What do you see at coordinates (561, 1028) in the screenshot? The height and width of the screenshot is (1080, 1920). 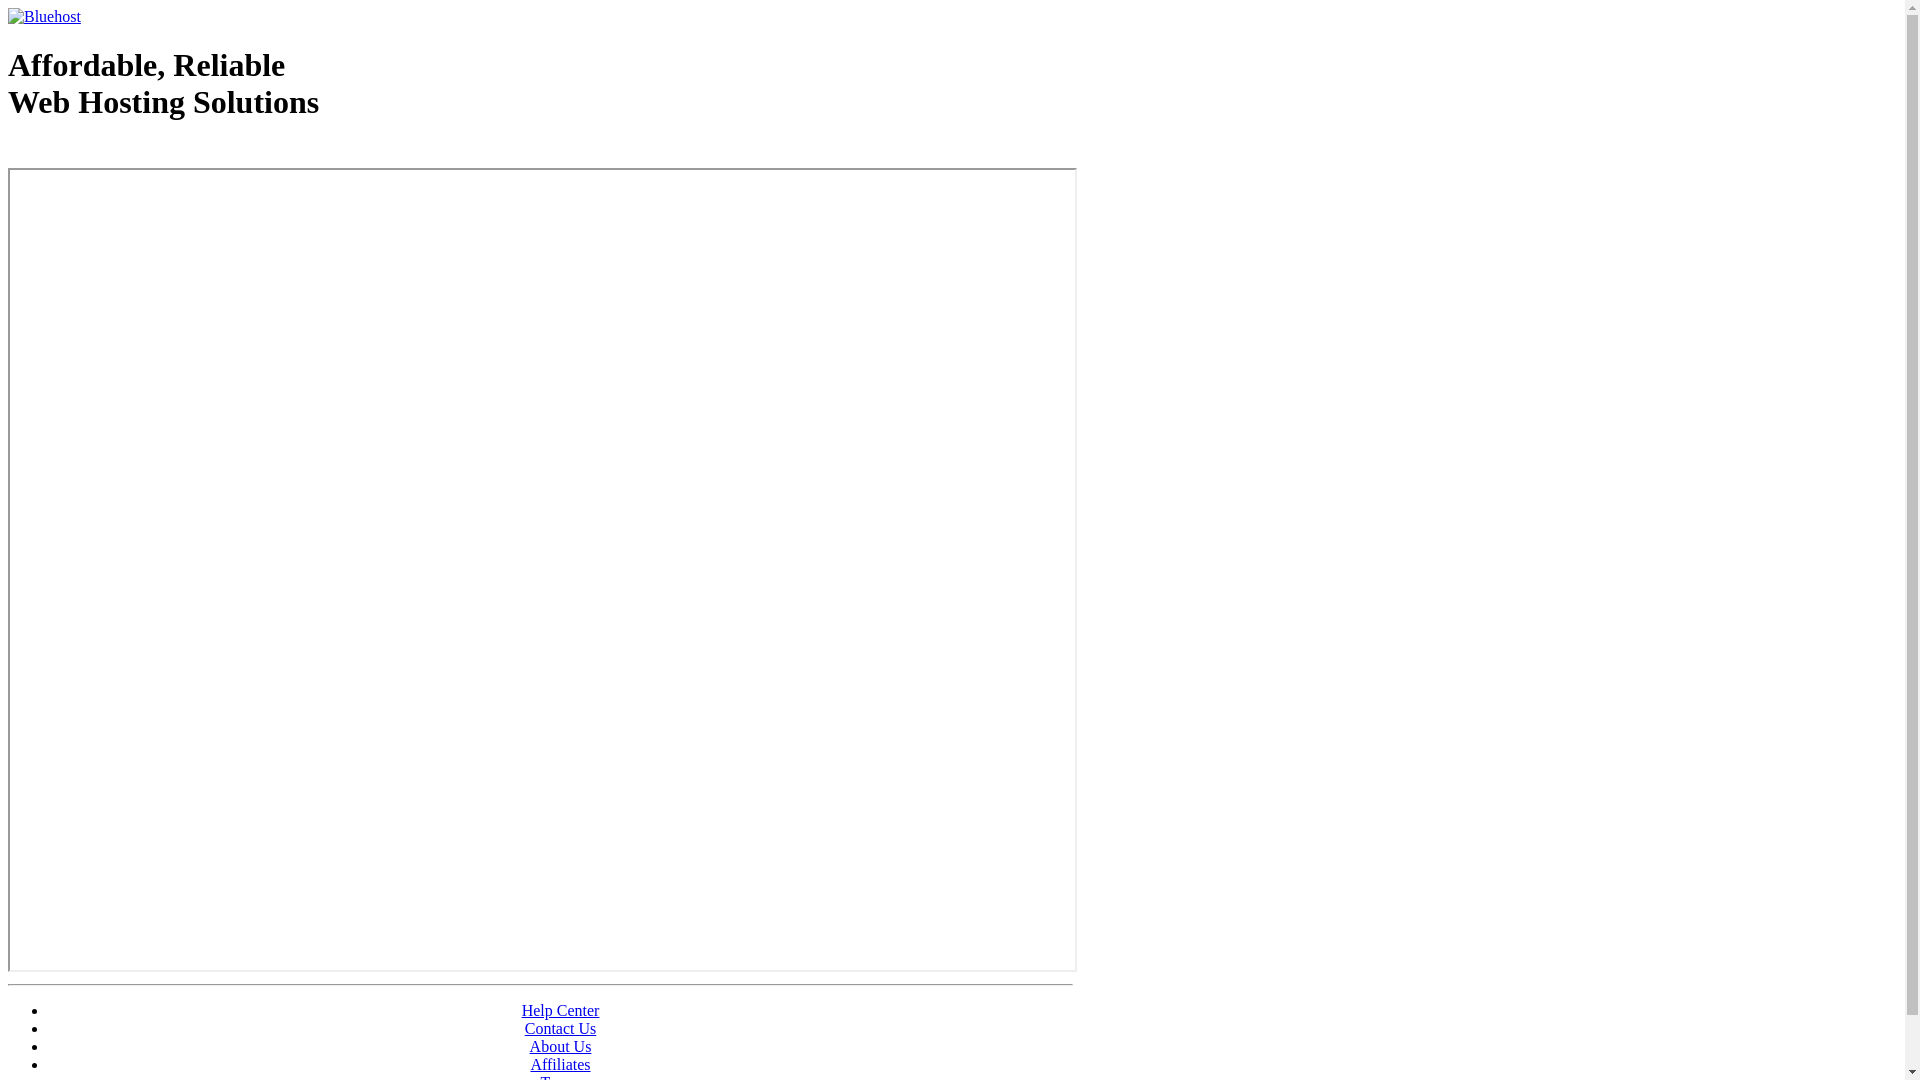 I see `Contact Us` at bounding box center [561, 1028].